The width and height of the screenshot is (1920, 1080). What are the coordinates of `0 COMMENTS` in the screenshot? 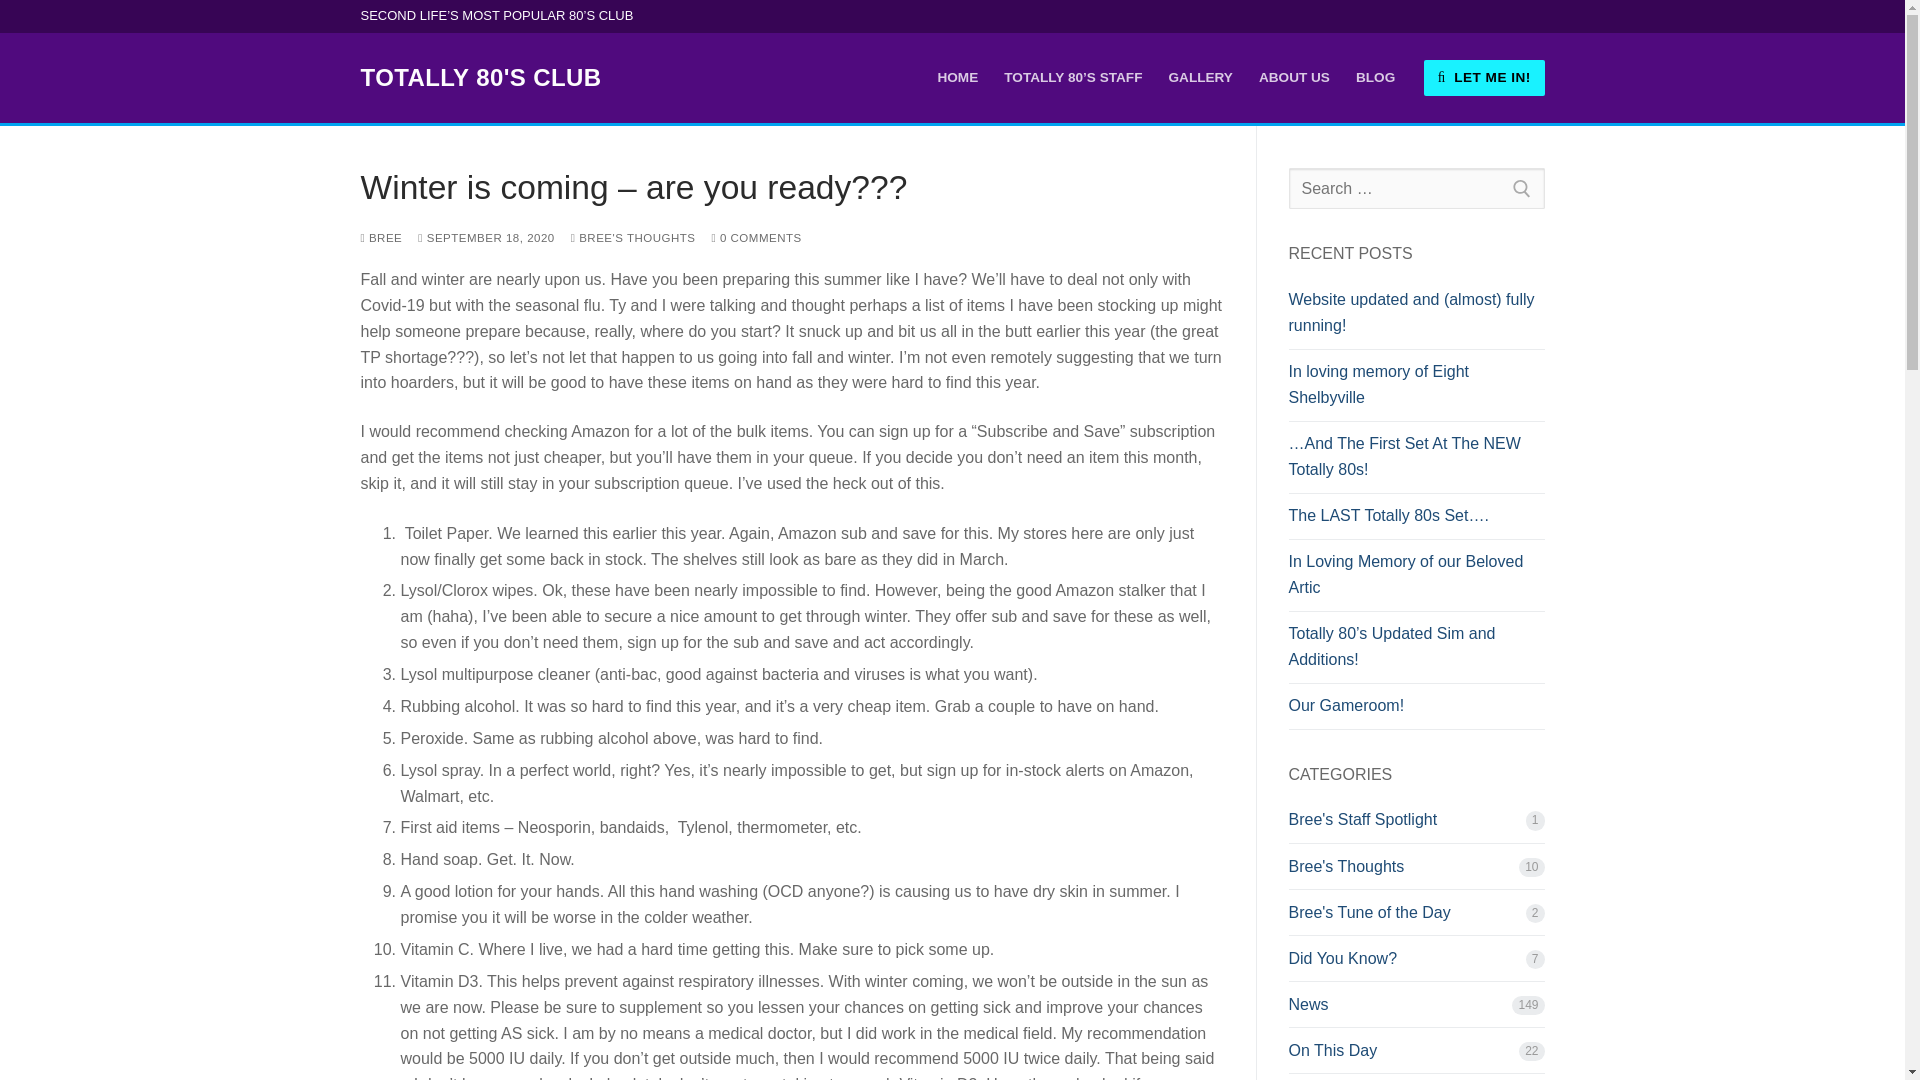 It's located at (757, 238).